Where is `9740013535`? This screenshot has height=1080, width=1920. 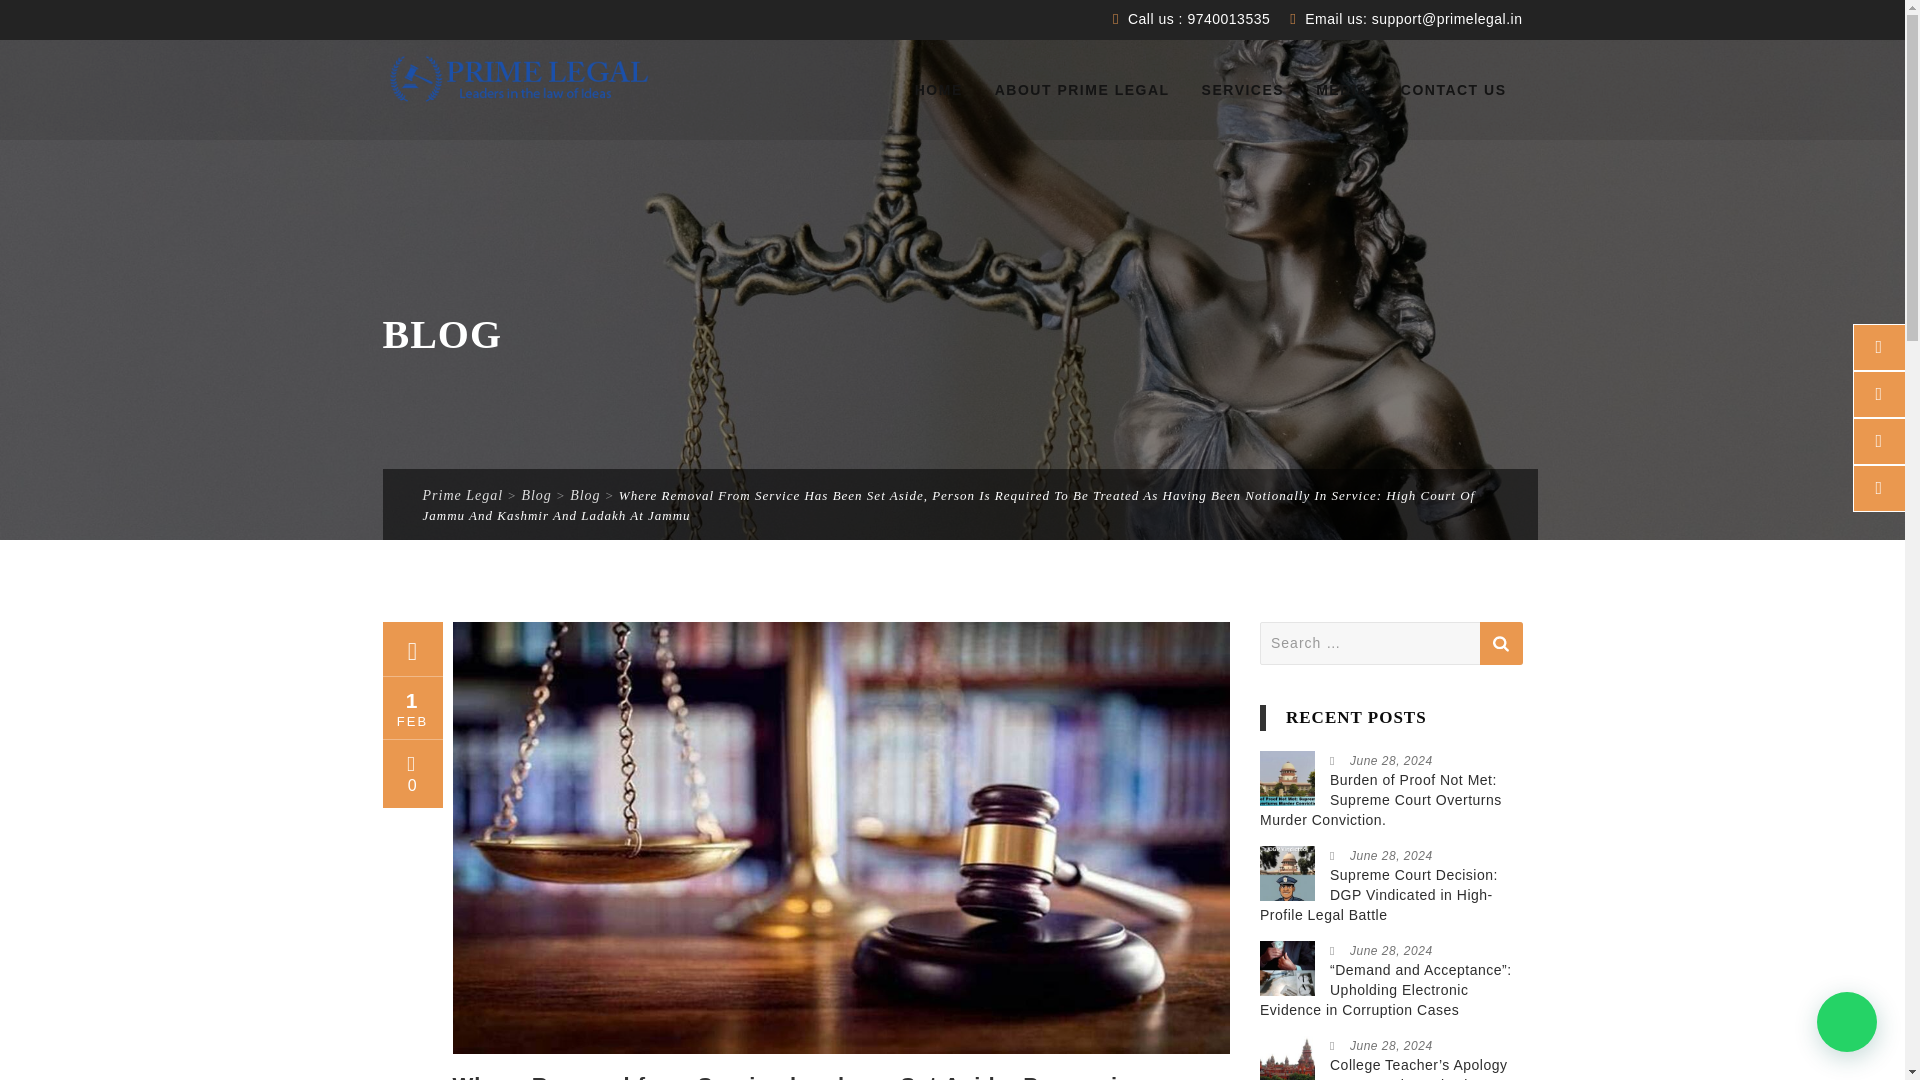 9740013535 is located at coordinates (1226, 18).